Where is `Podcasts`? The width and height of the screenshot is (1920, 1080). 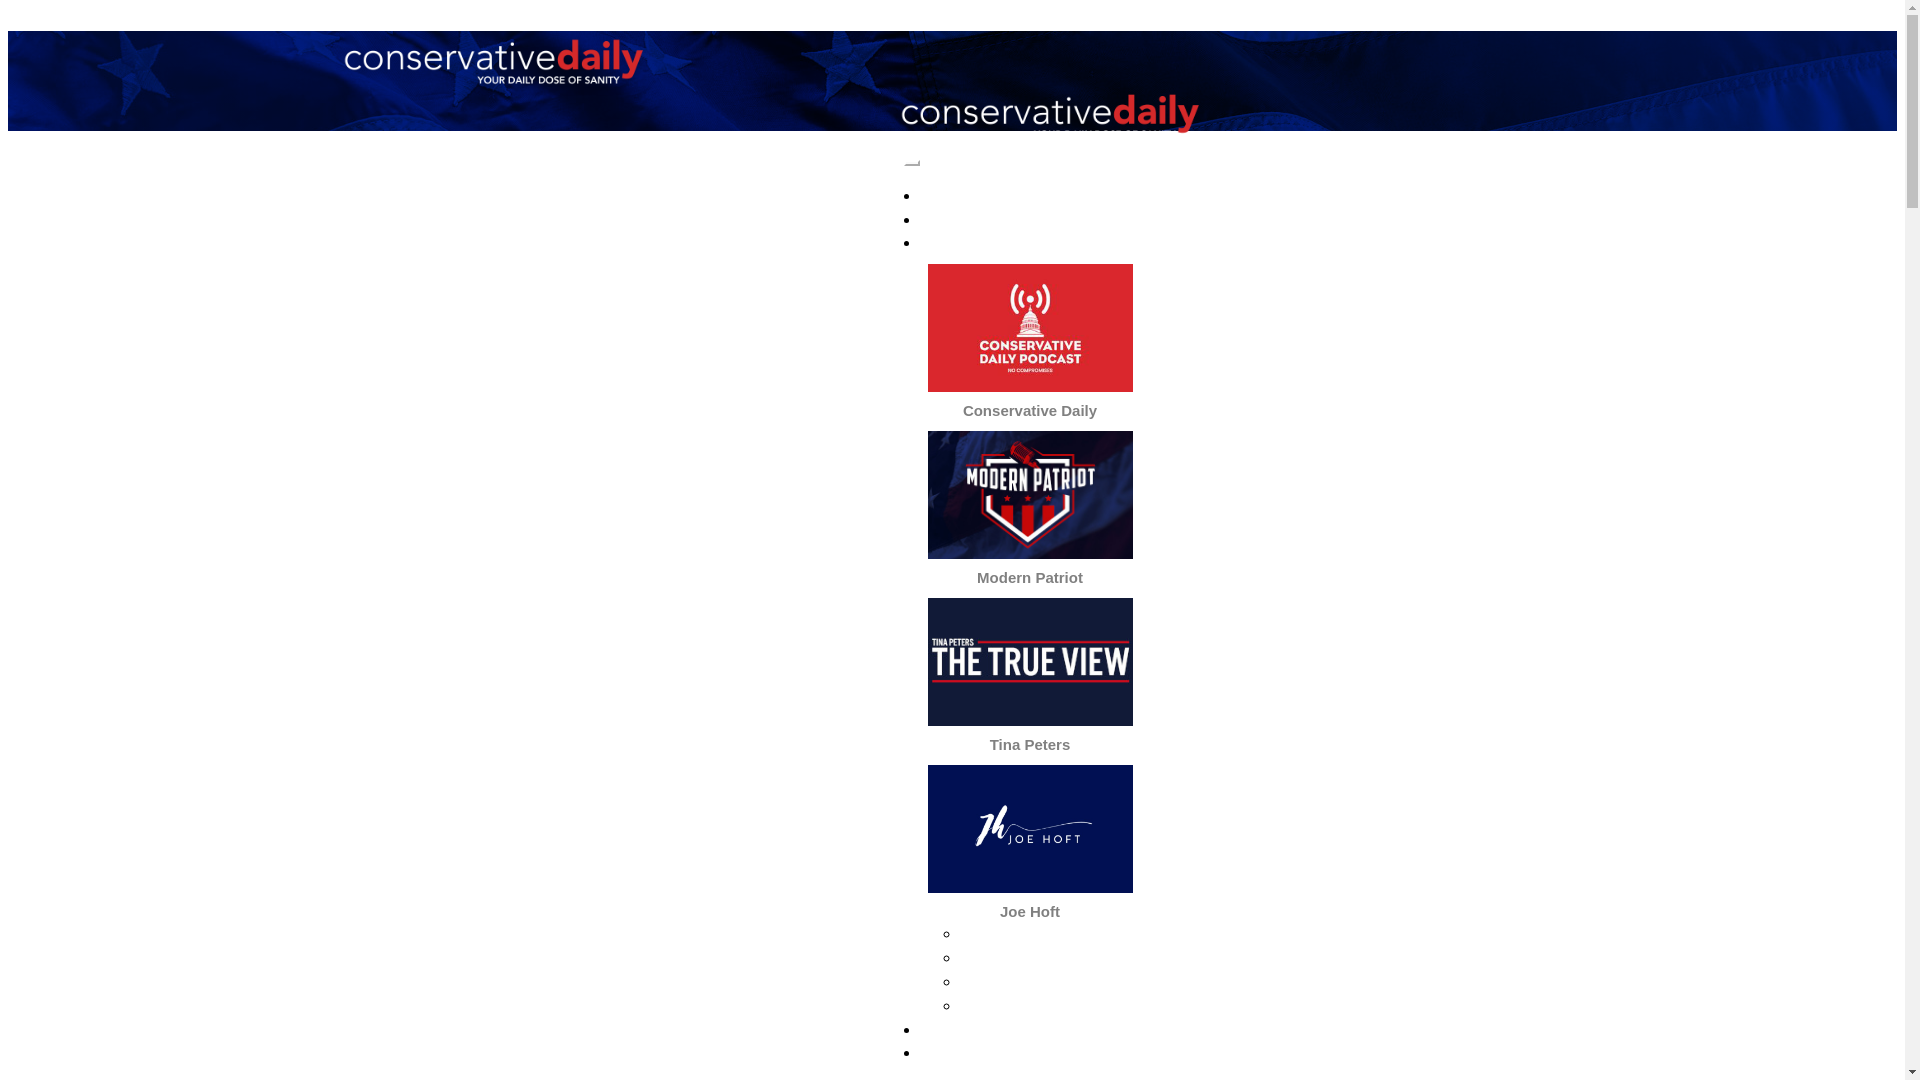 Podcasts is located at coordinates (1030, 242).